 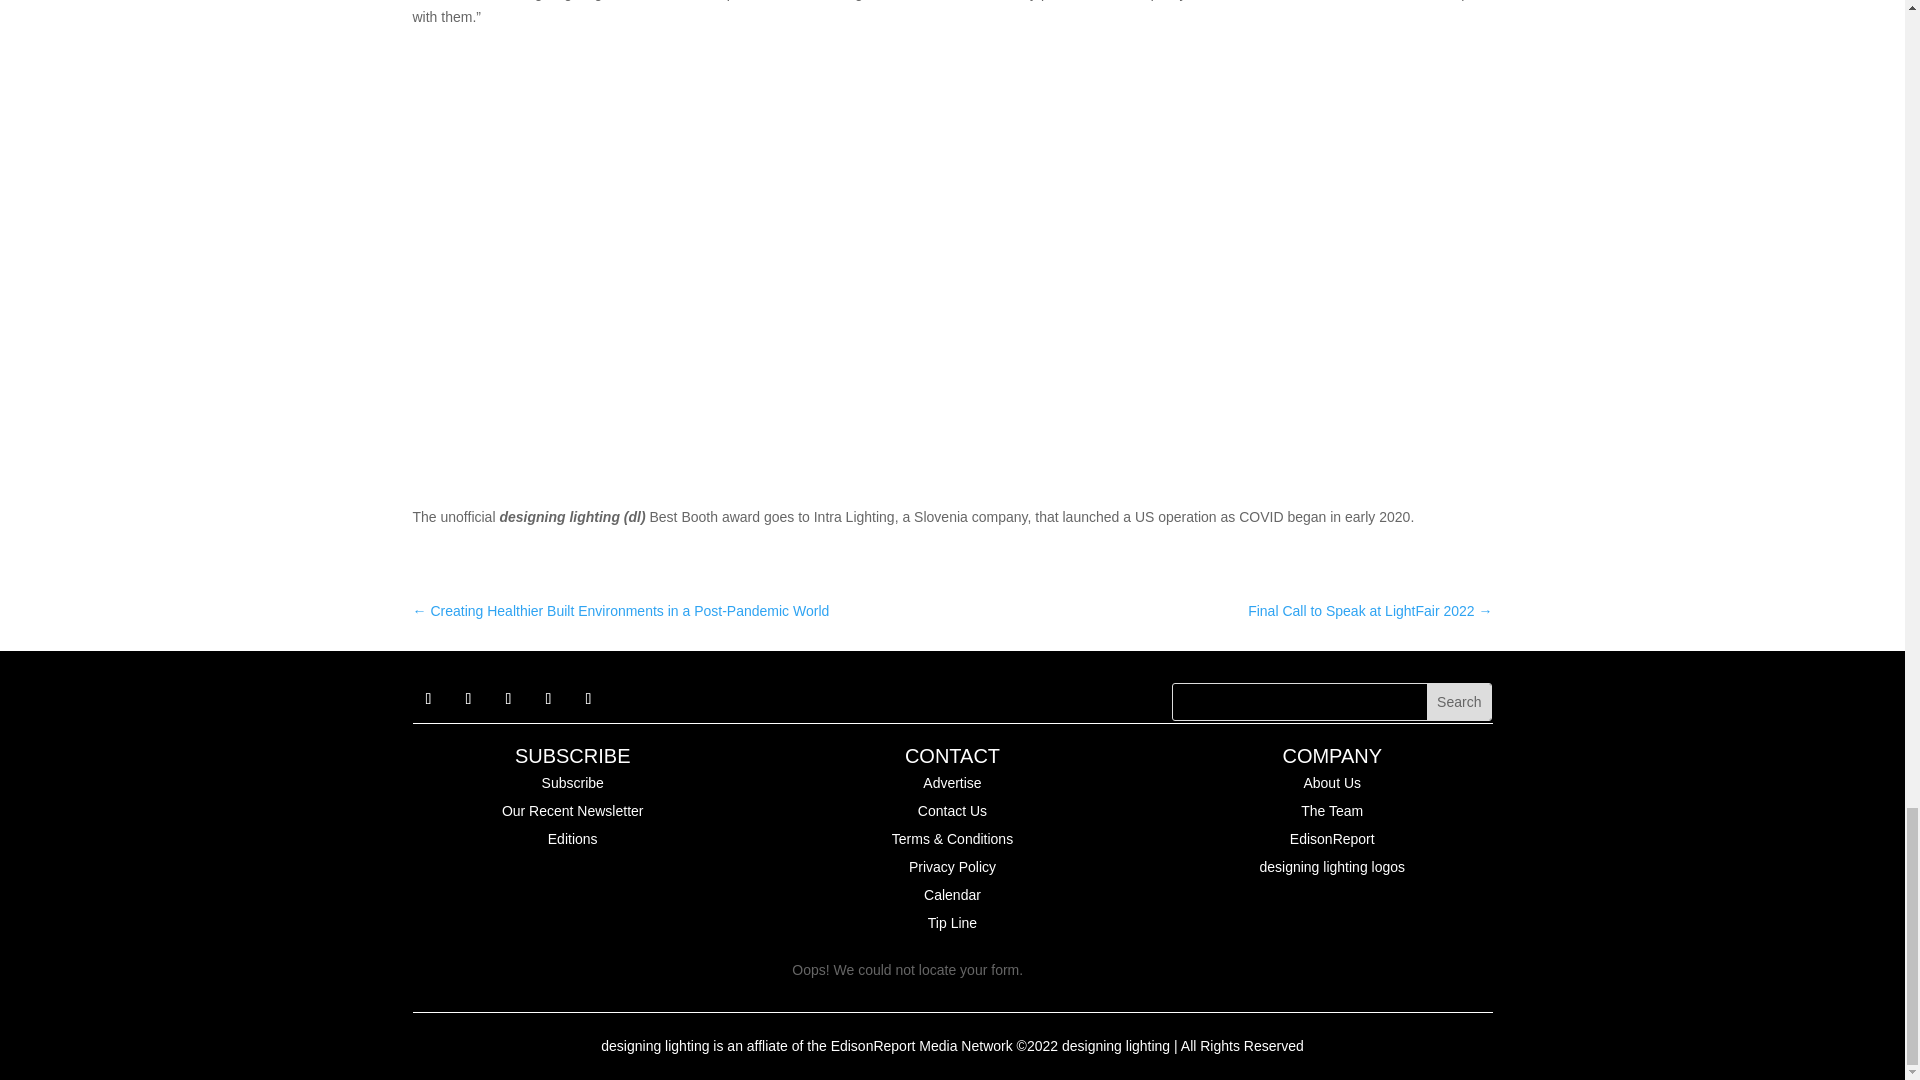 What do you see at coordinates (1458, 702) in the screenshot?
I see `Search` at bounding box center [1458, 702].